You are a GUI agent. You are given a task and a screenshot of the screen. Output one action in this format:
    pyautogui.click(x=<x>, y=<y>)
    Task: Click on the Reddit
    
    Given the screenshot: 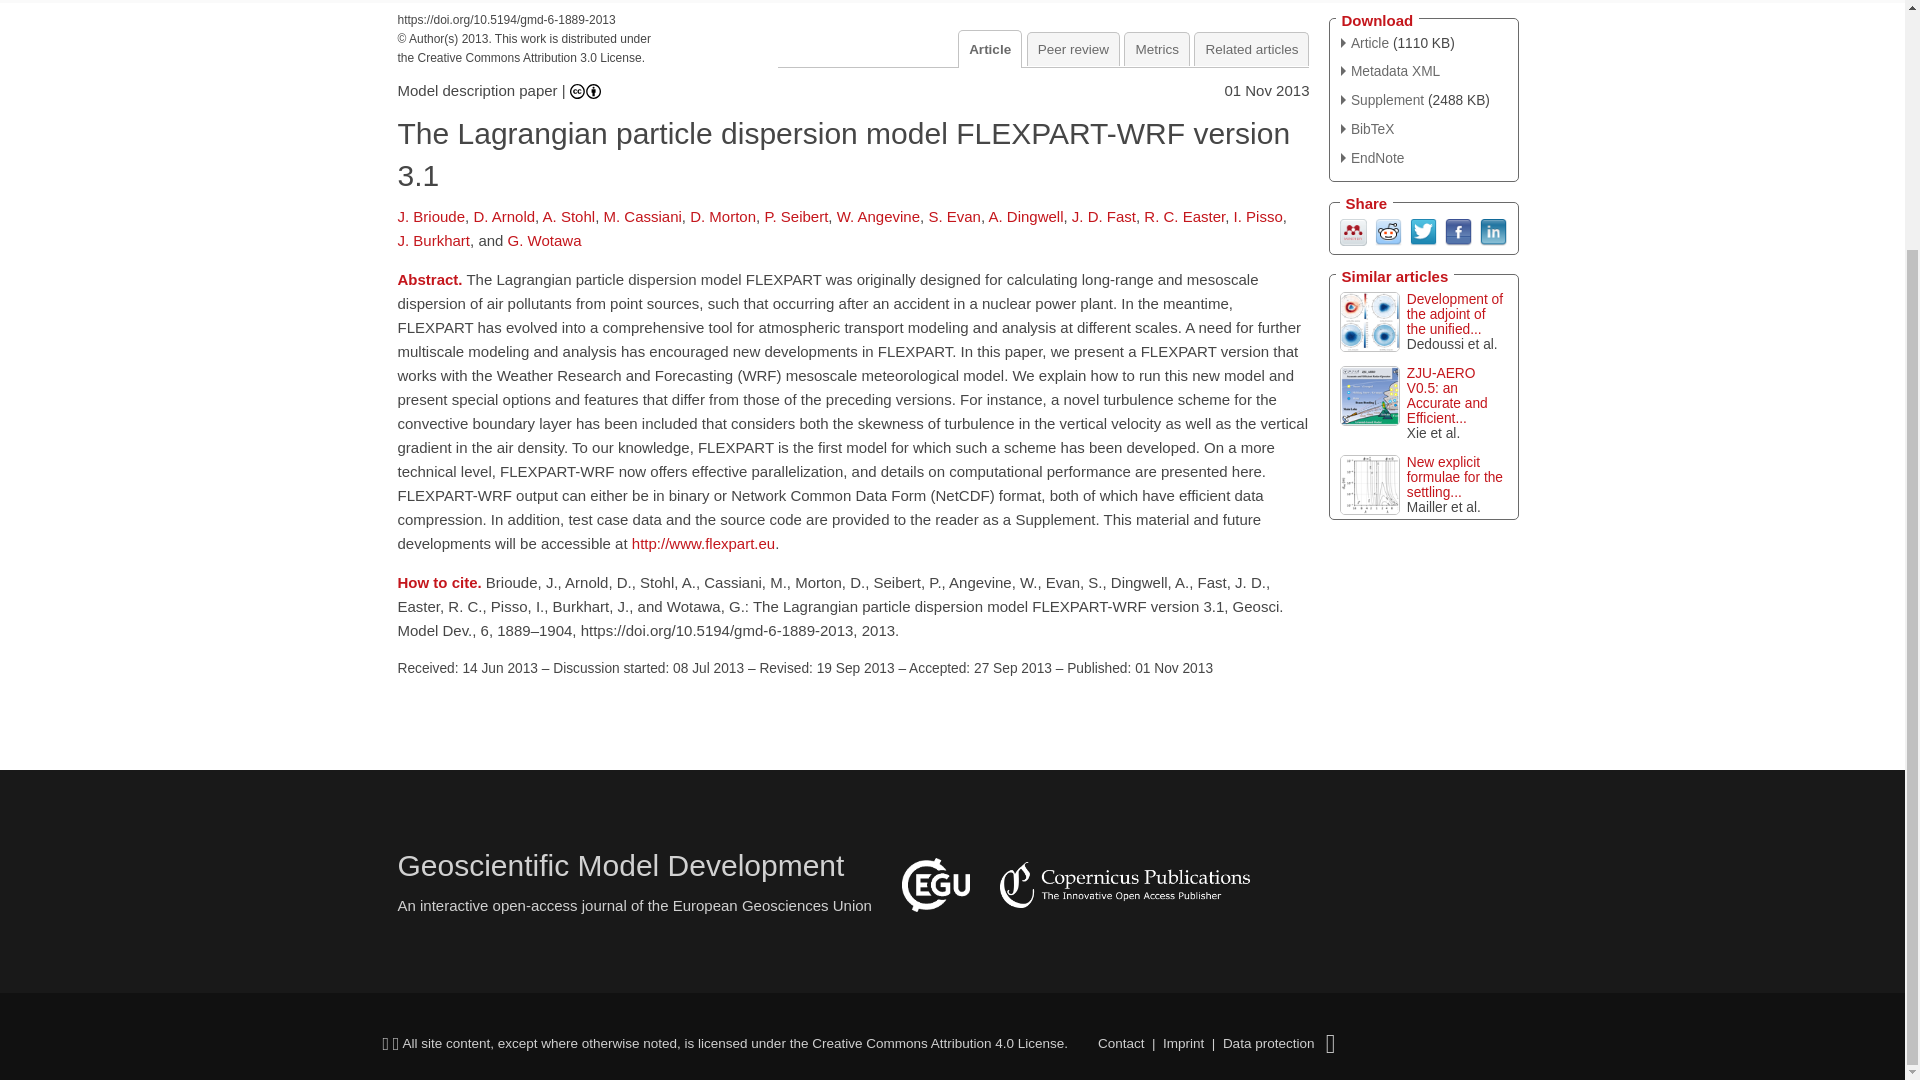 What is the action you would take?
    pyautogui.click(x=1388, y=230)
    